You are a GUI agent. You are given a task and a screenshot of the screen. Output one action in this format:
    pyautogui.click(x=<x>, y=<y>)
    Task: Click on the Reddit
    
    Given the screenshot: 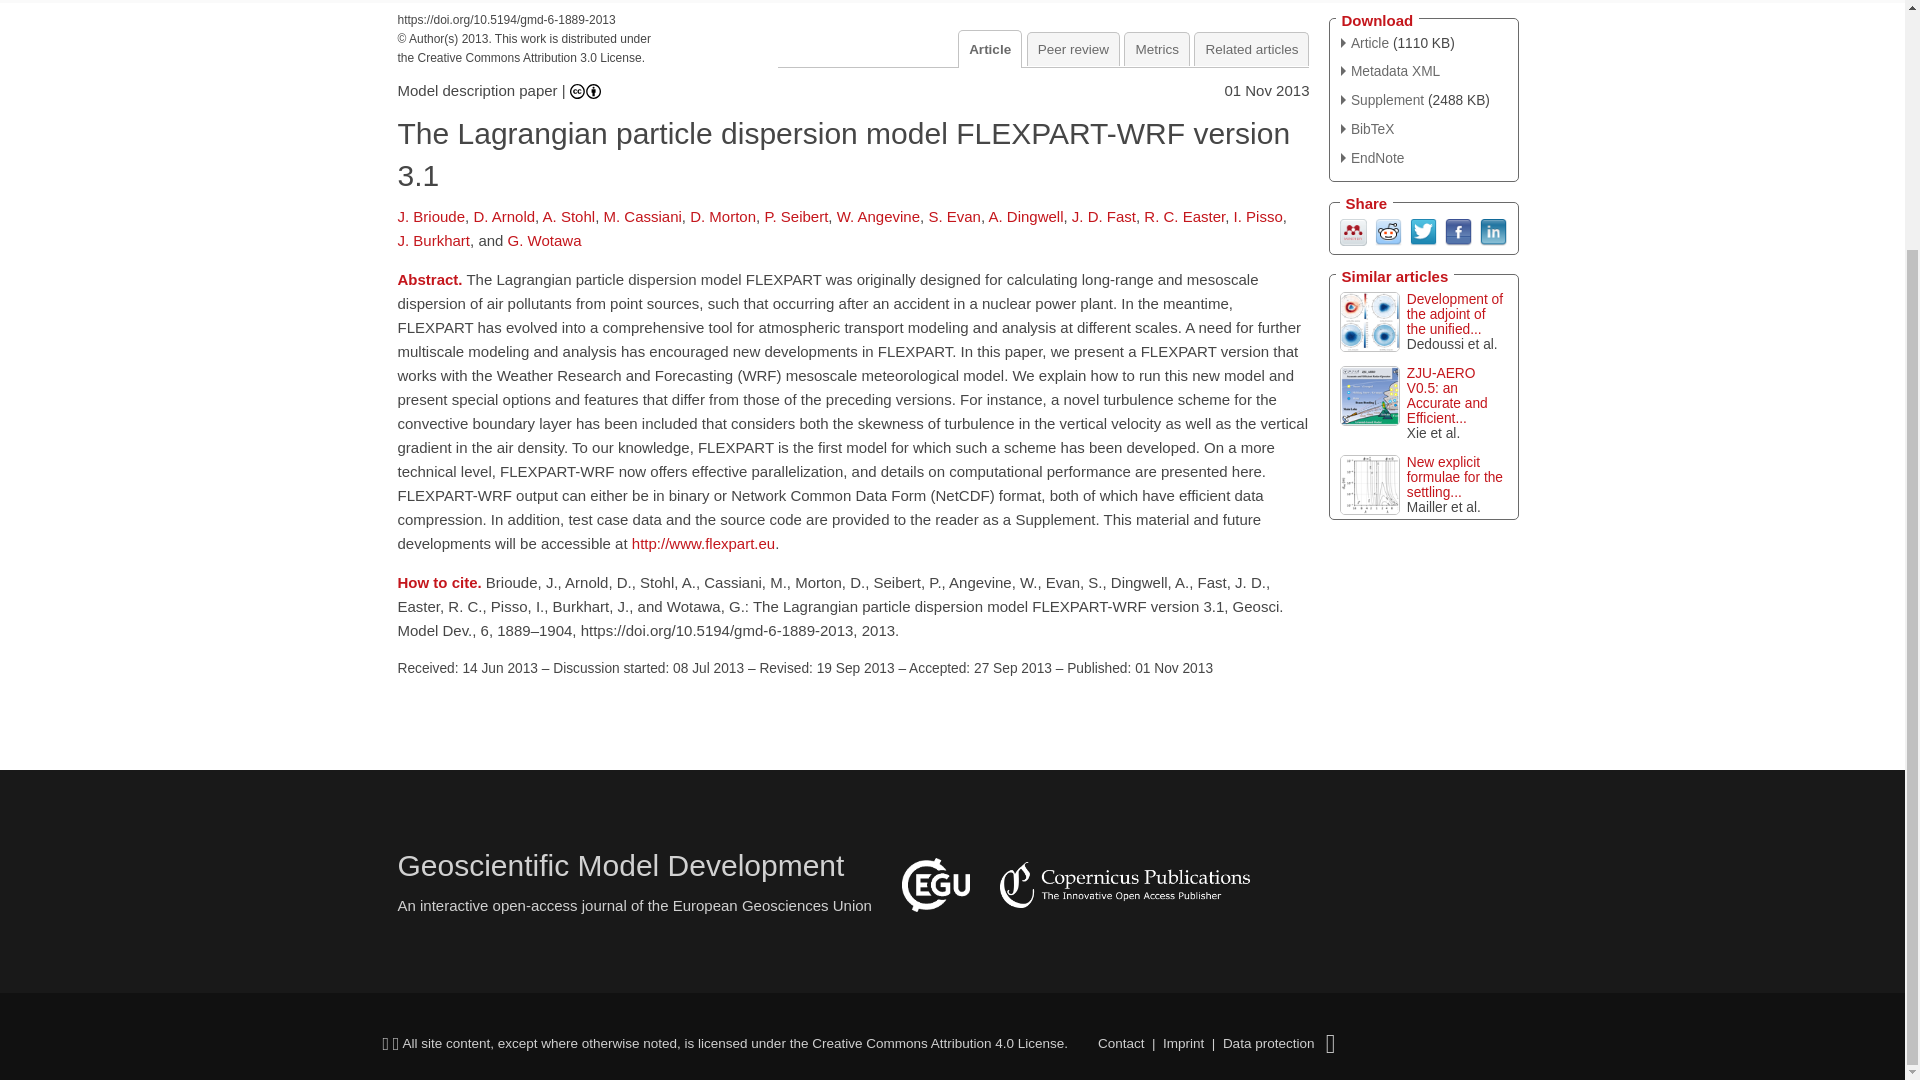 What is the action you would take?
    pyautogui.click(x=1388, y=230)
    